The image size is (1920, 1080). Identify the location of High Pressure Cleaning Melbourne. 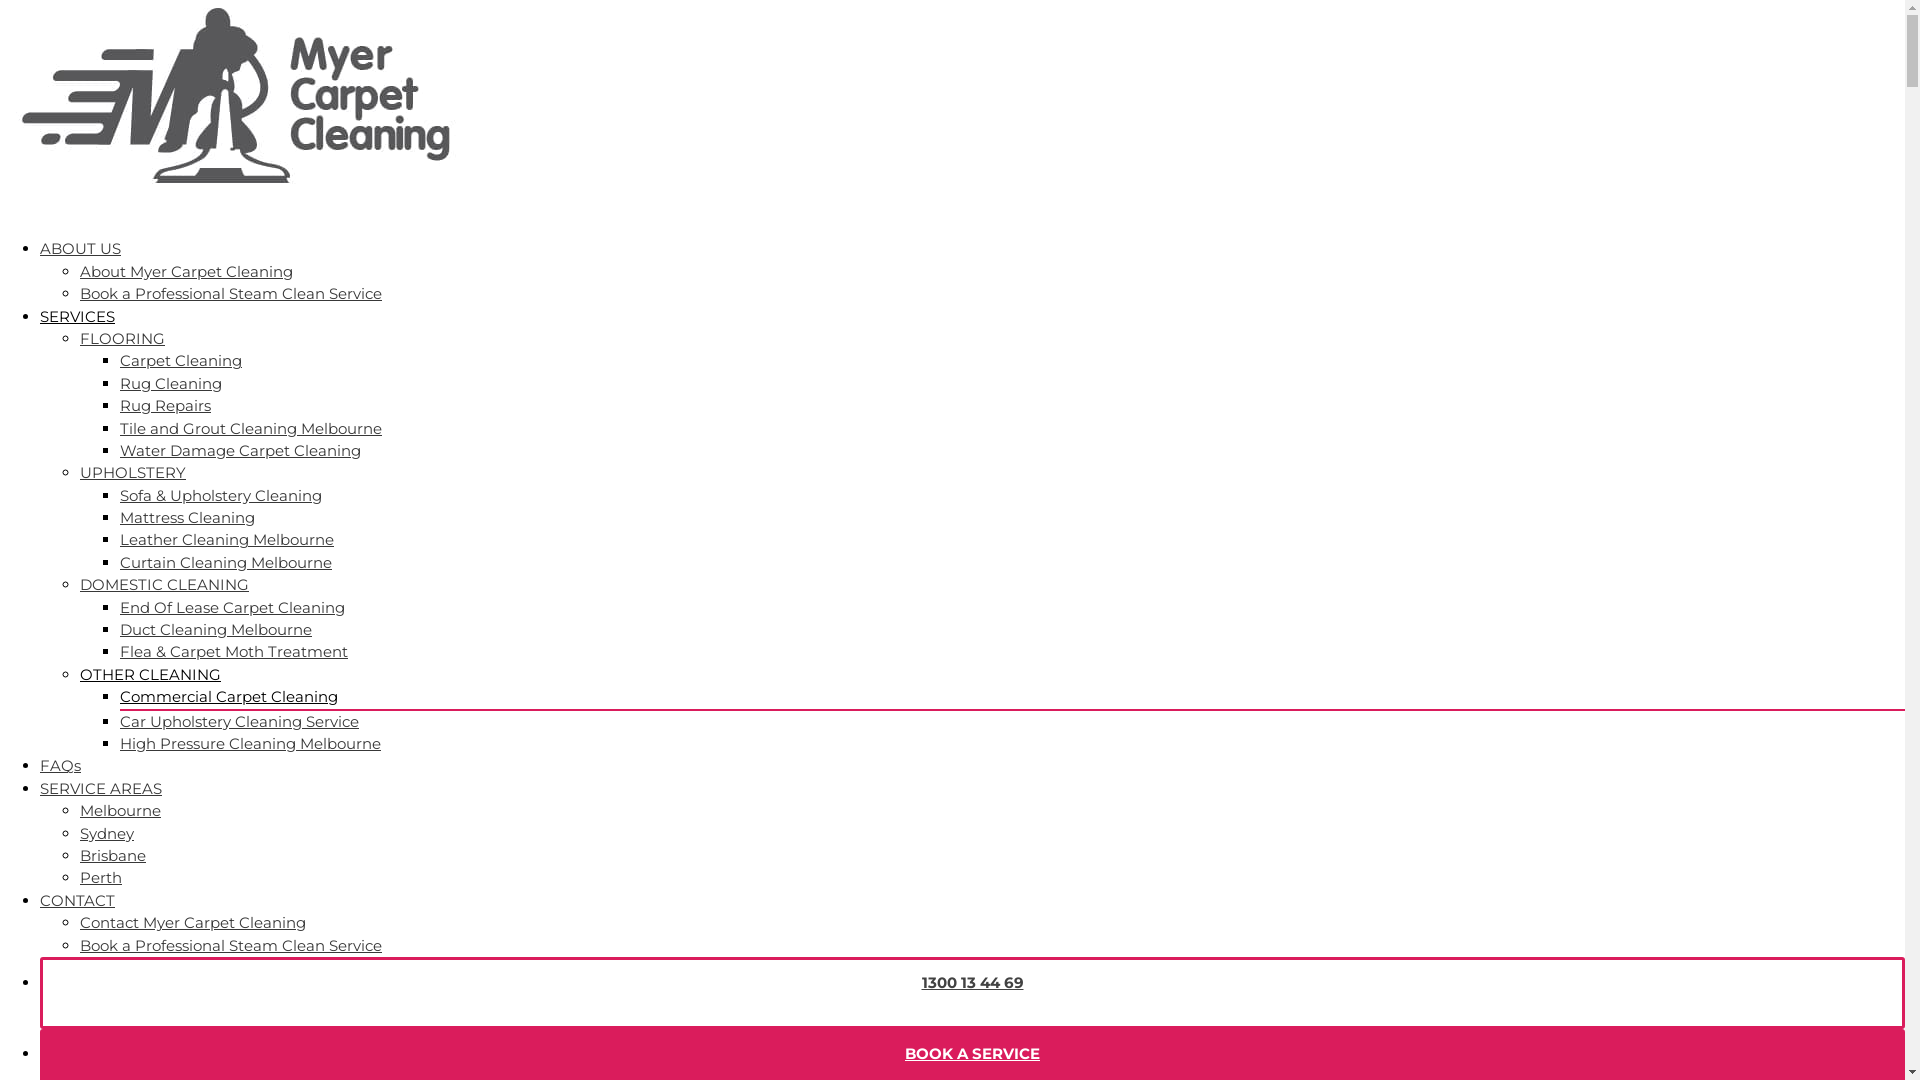
(250, 744).